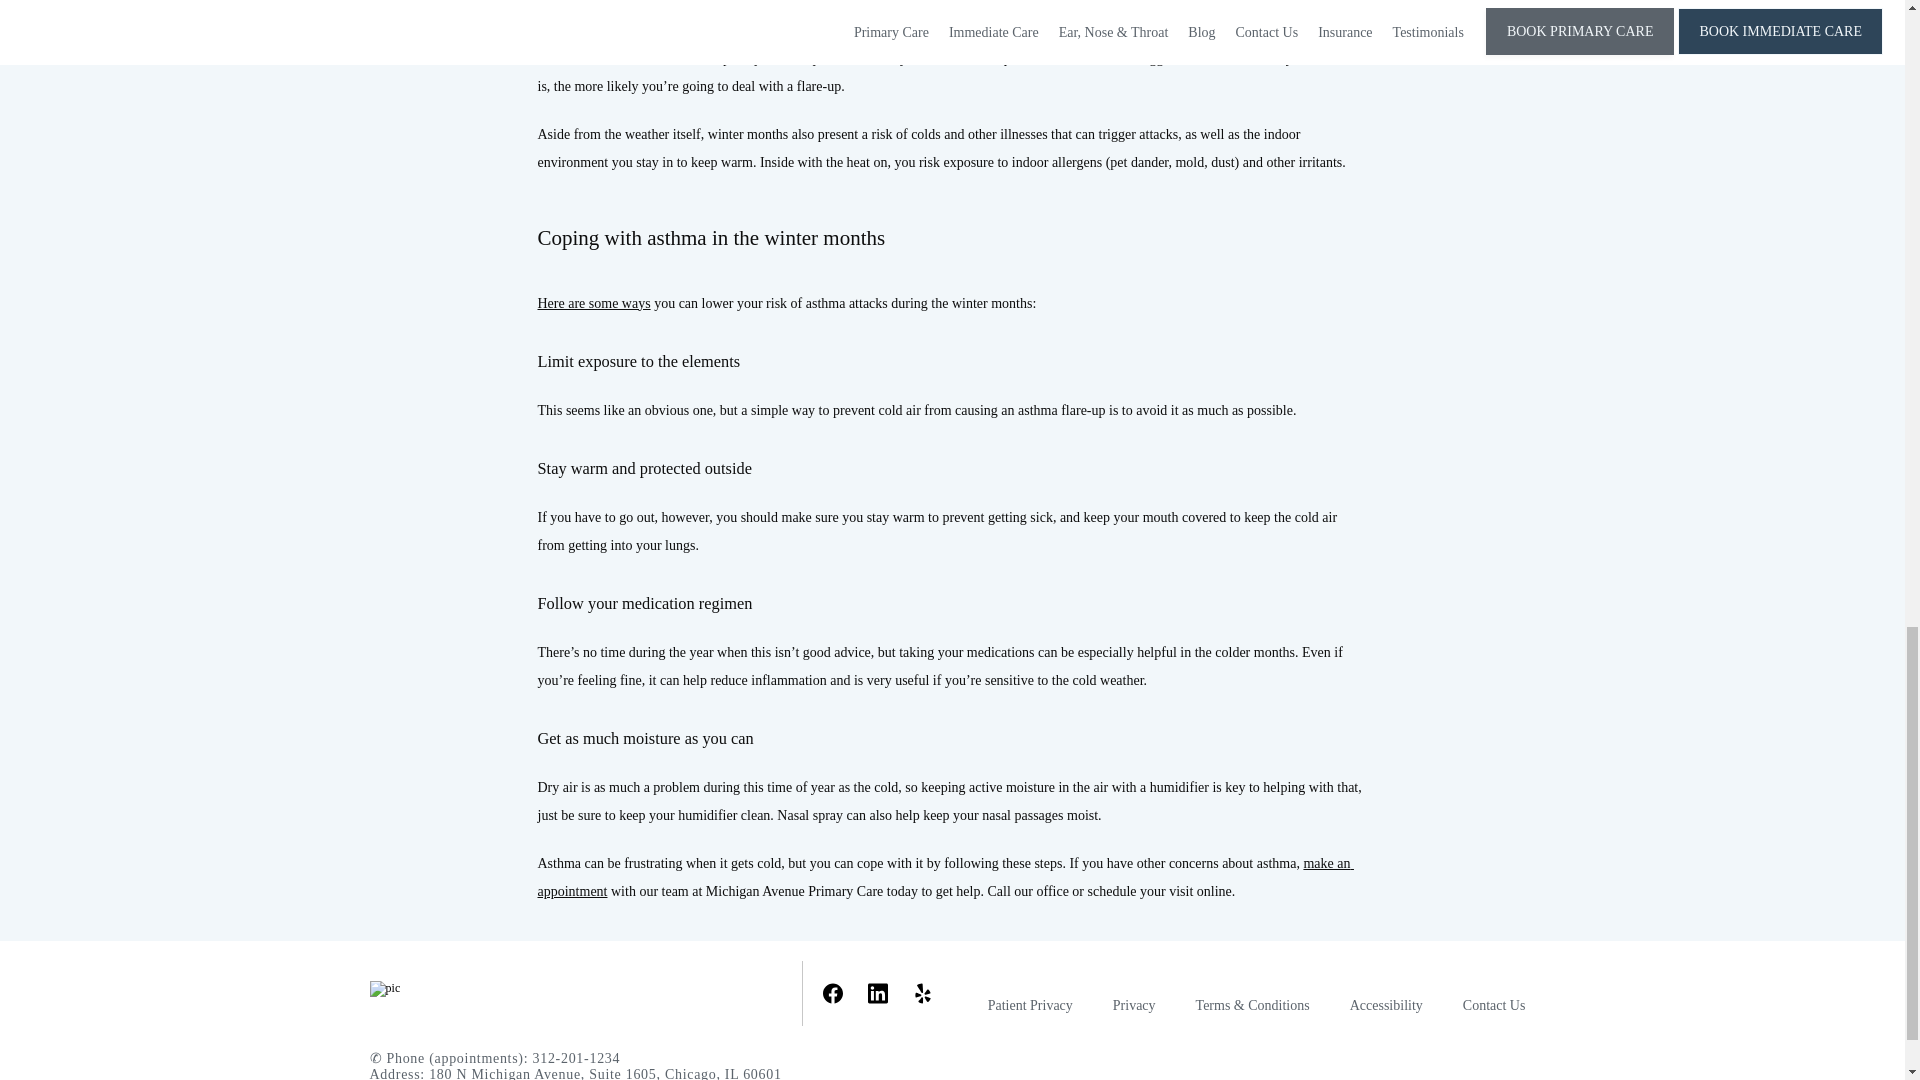  I want to click on make an appointment, so click(945, 877).